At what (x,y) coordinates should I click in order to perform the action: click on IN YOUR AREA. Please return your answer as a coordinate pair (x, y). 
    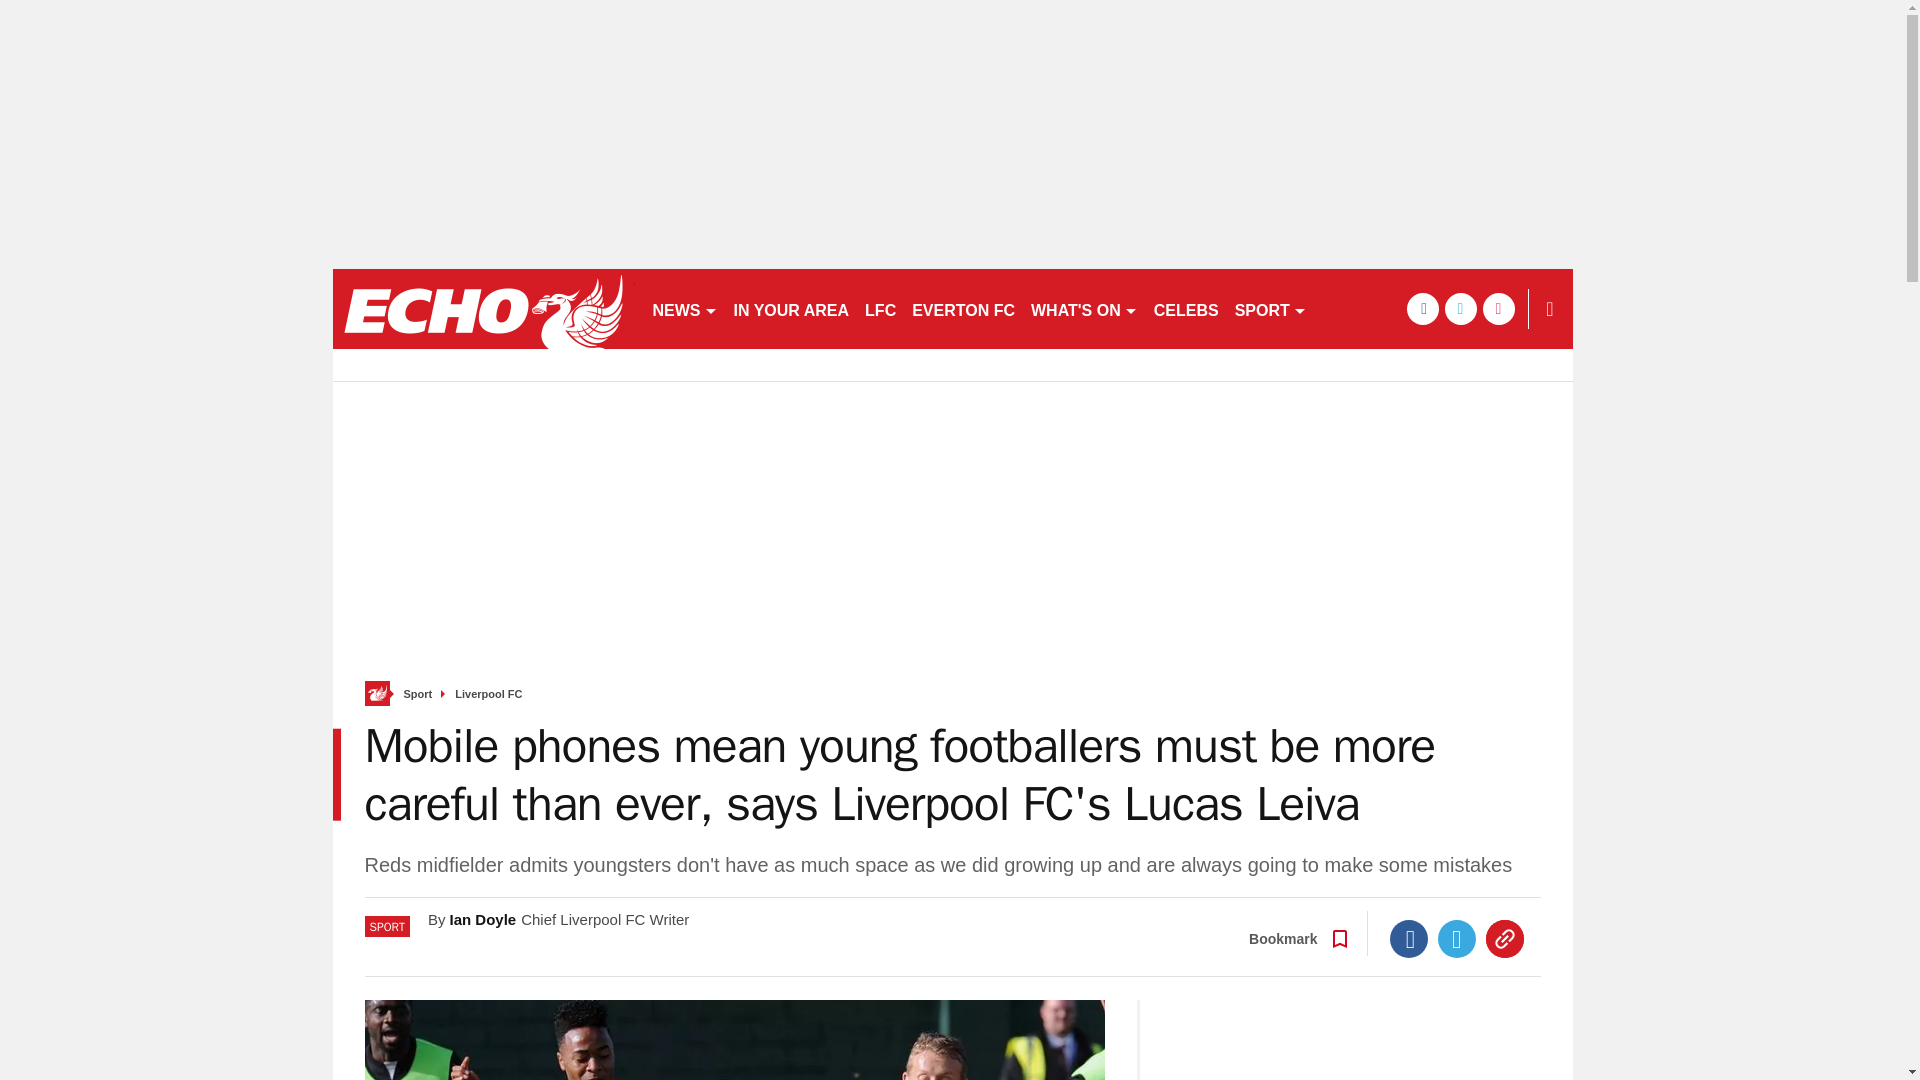
    Looking at the image, I should click on (792, 308).